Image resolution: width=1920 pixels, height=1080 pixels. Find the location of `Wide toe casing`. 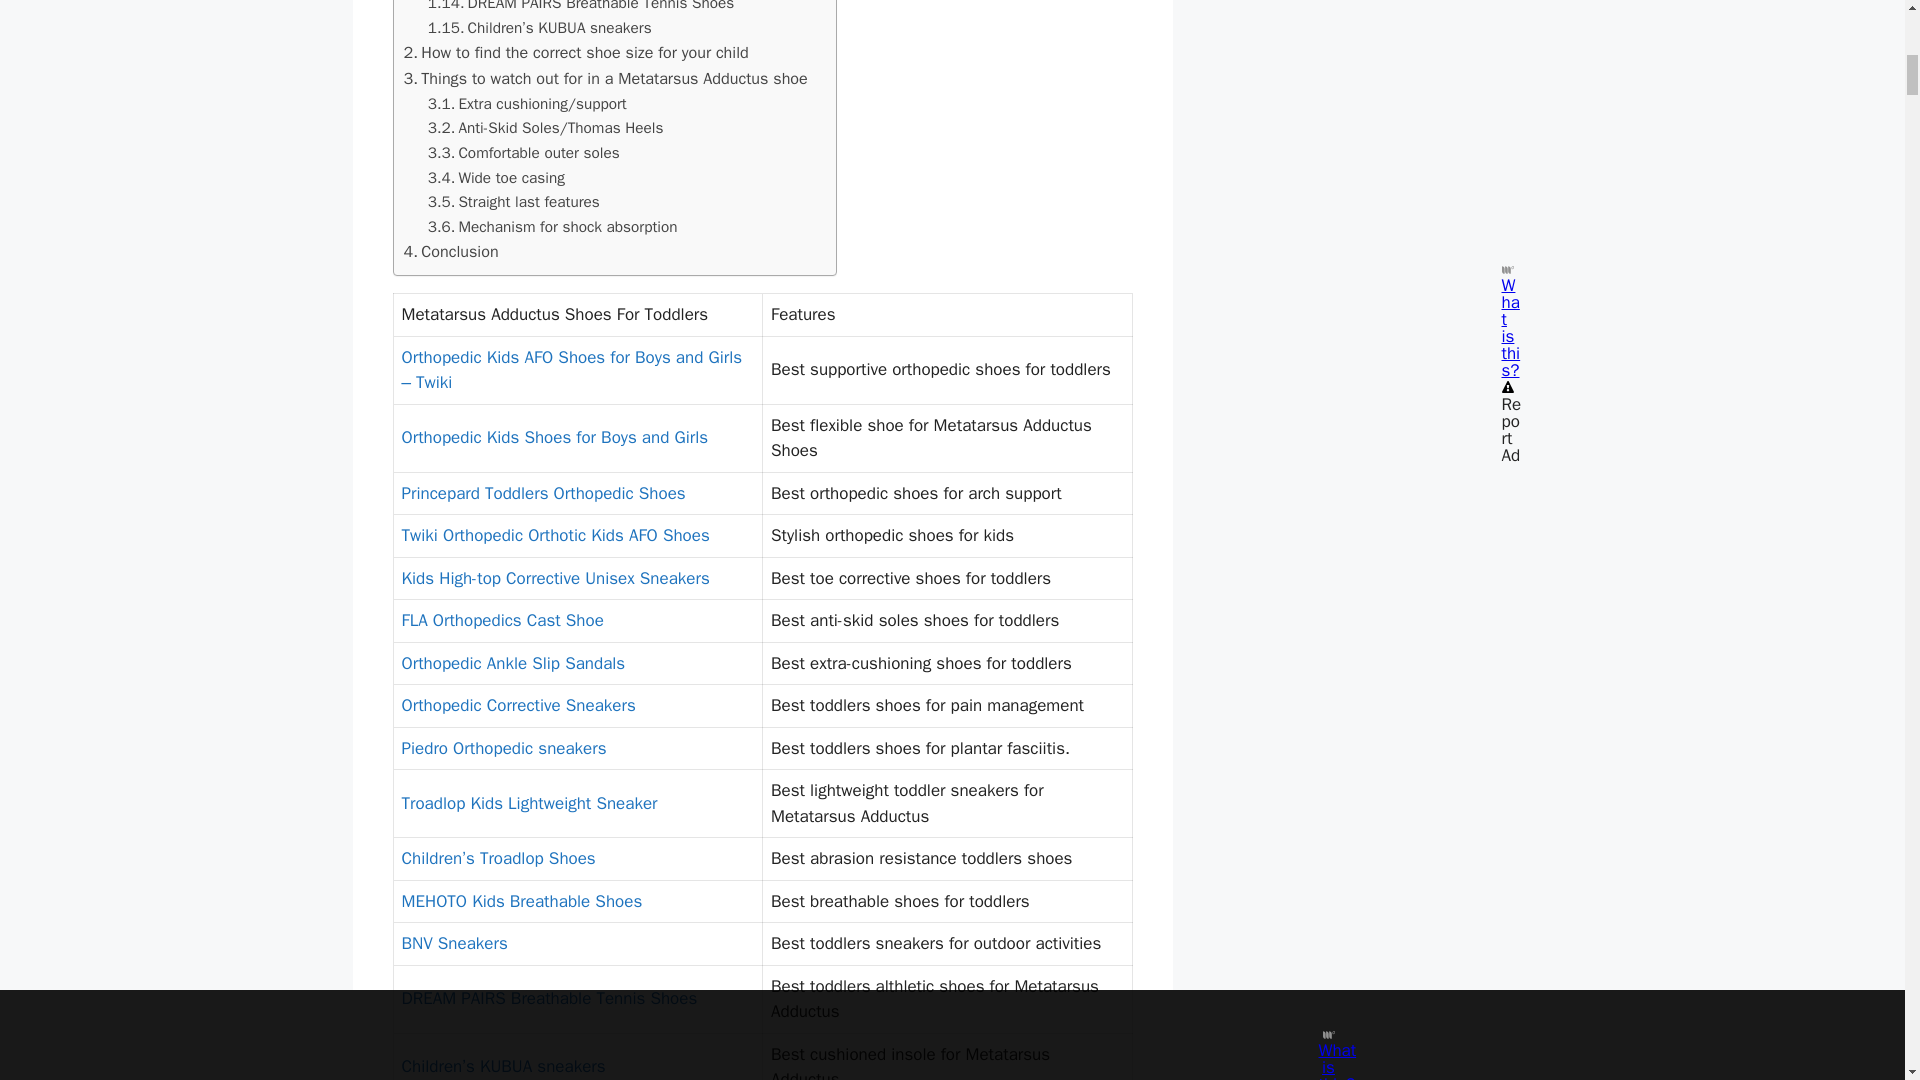

Wide toe casing is located at coordinates (496, 178).